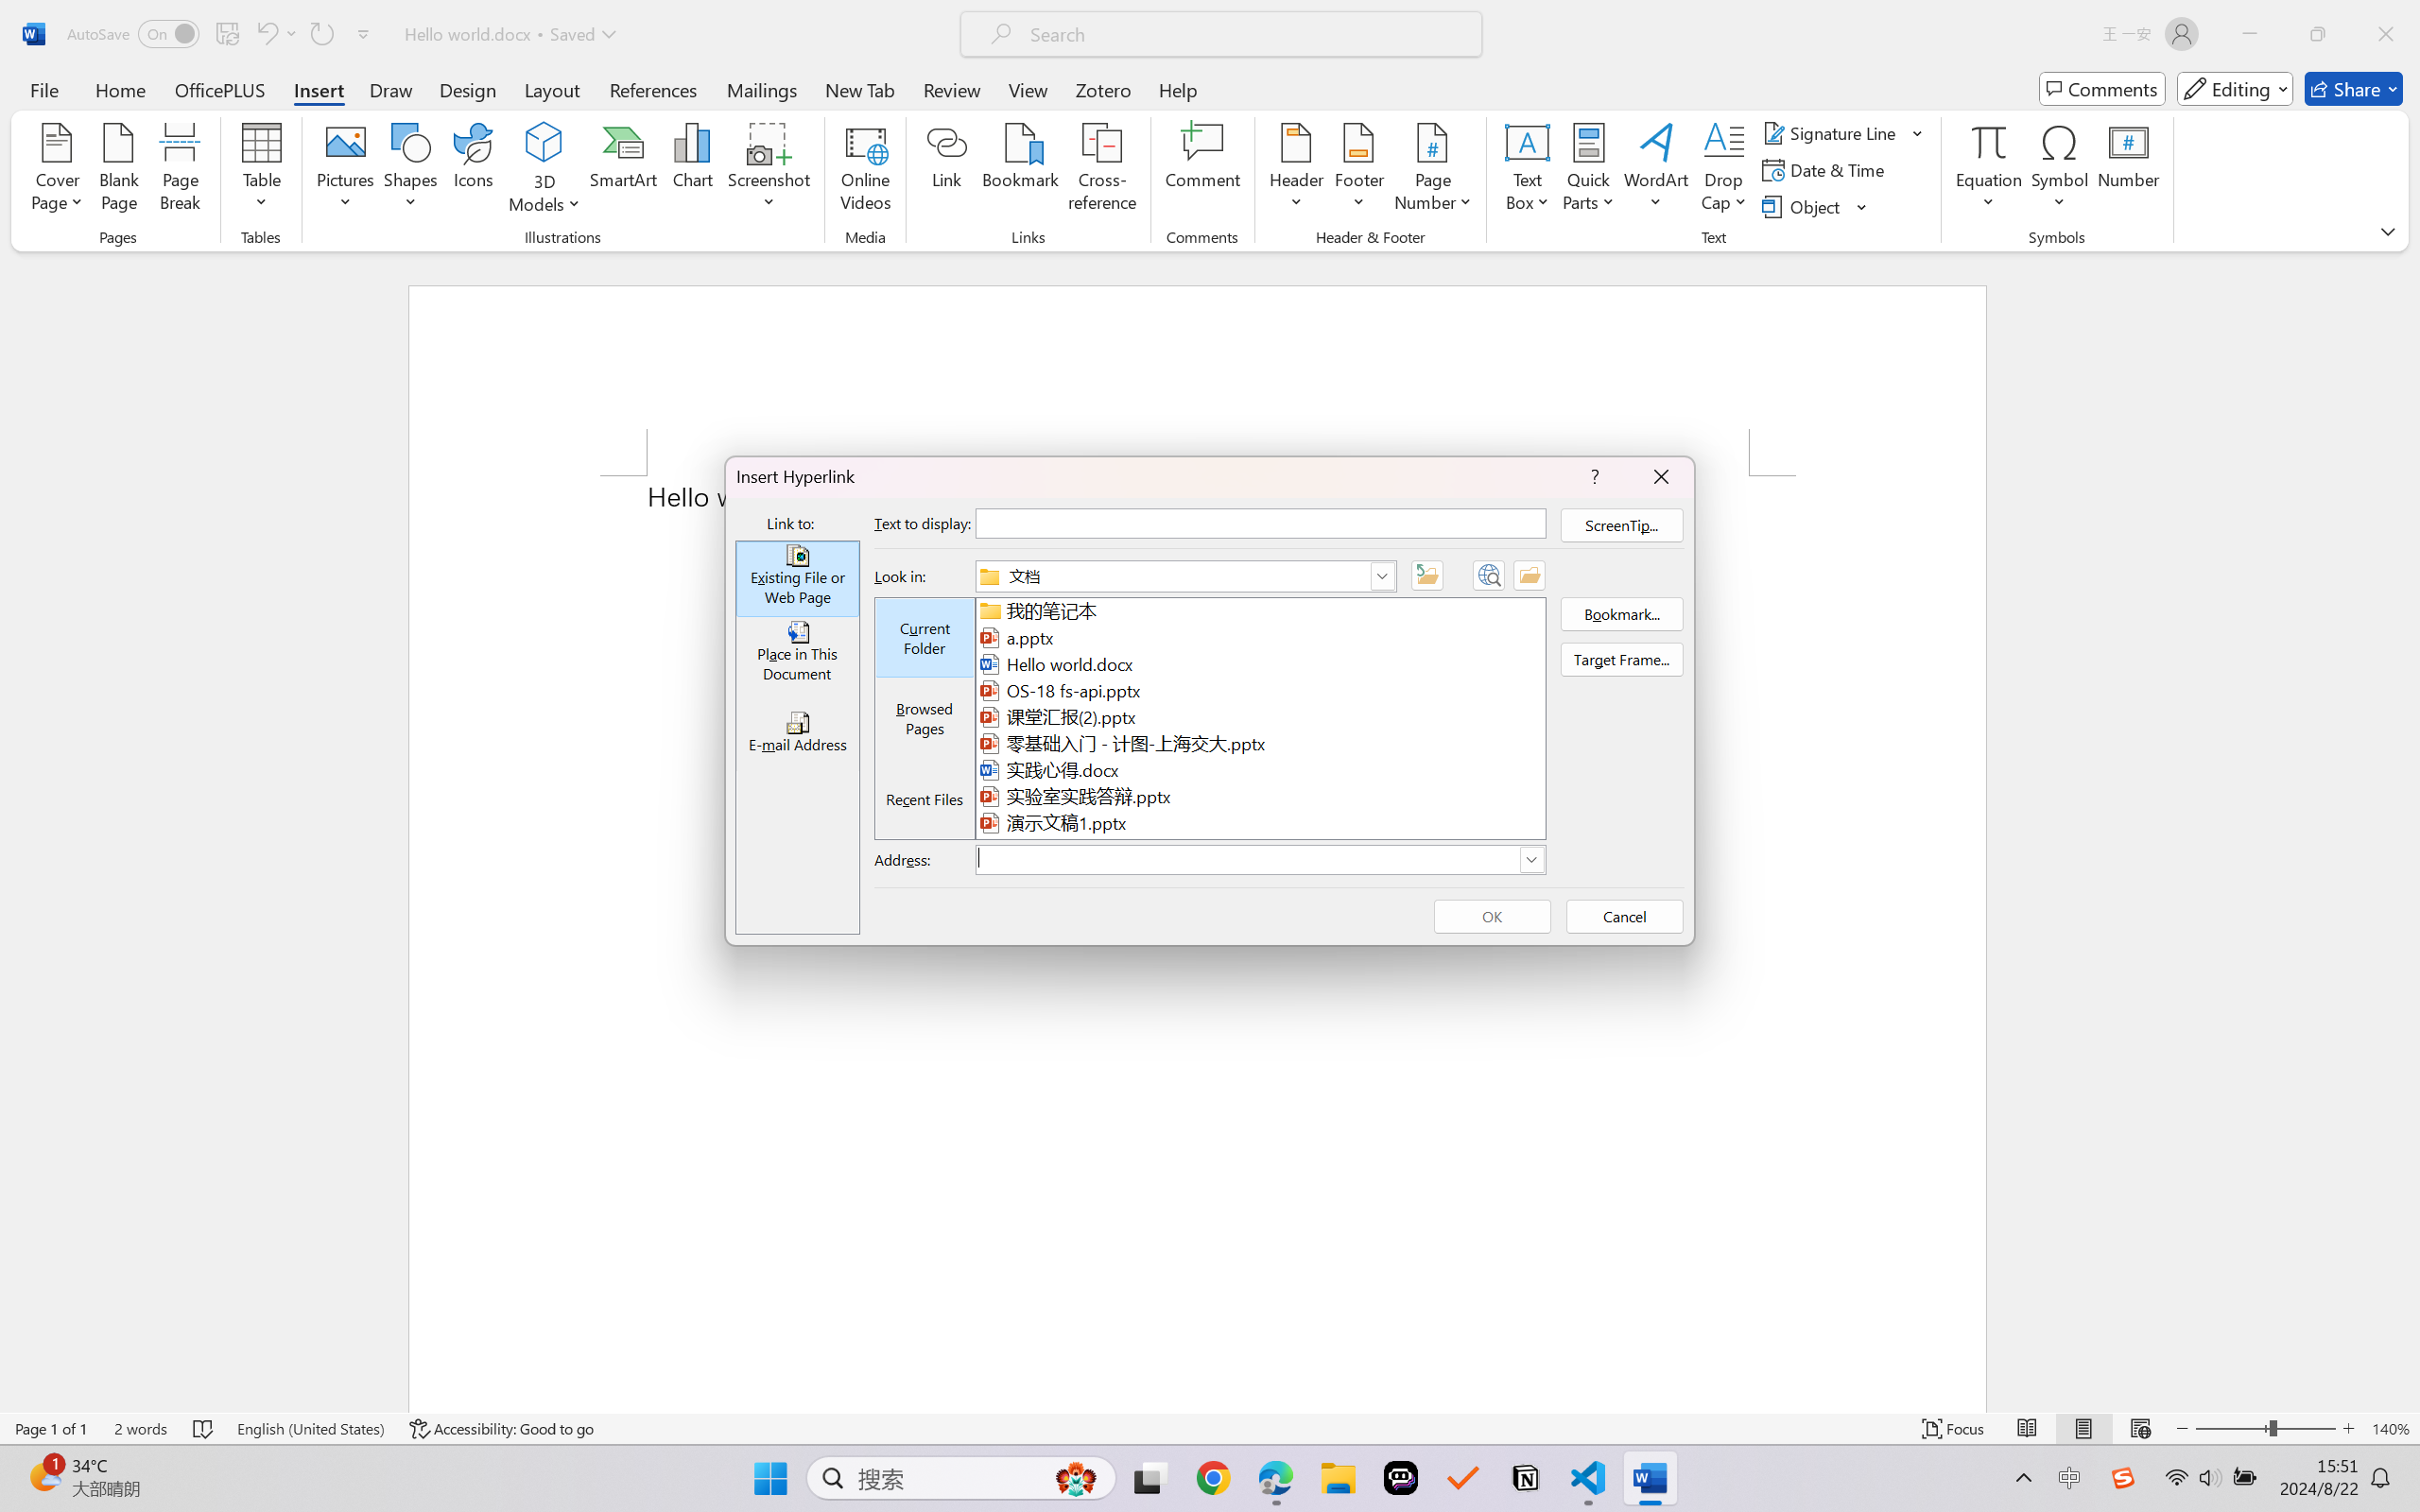 The image size is (2420, 1512). Describe the element at coordinates (409, 170) in the screenshot. I see `Shapes` at that location.